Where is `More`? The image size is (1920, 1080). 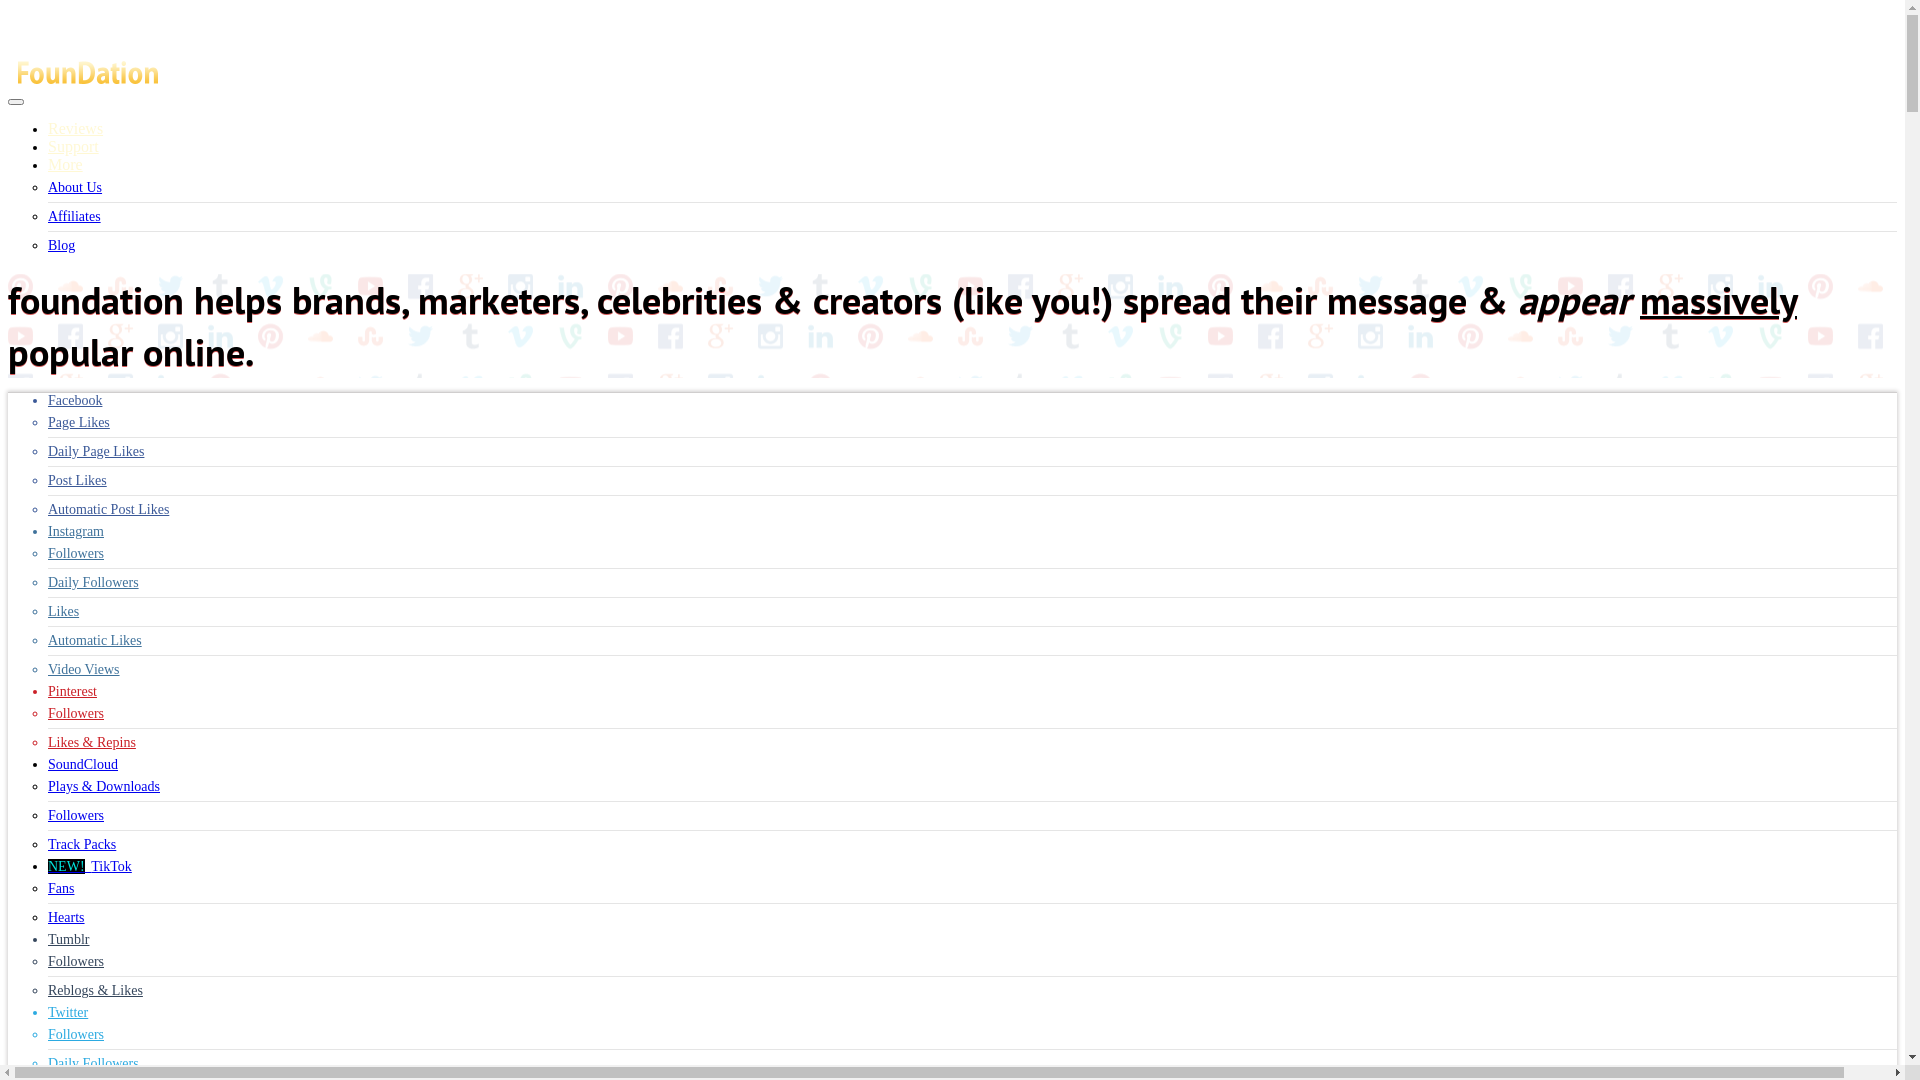 More is located at coordinates (66, 164).